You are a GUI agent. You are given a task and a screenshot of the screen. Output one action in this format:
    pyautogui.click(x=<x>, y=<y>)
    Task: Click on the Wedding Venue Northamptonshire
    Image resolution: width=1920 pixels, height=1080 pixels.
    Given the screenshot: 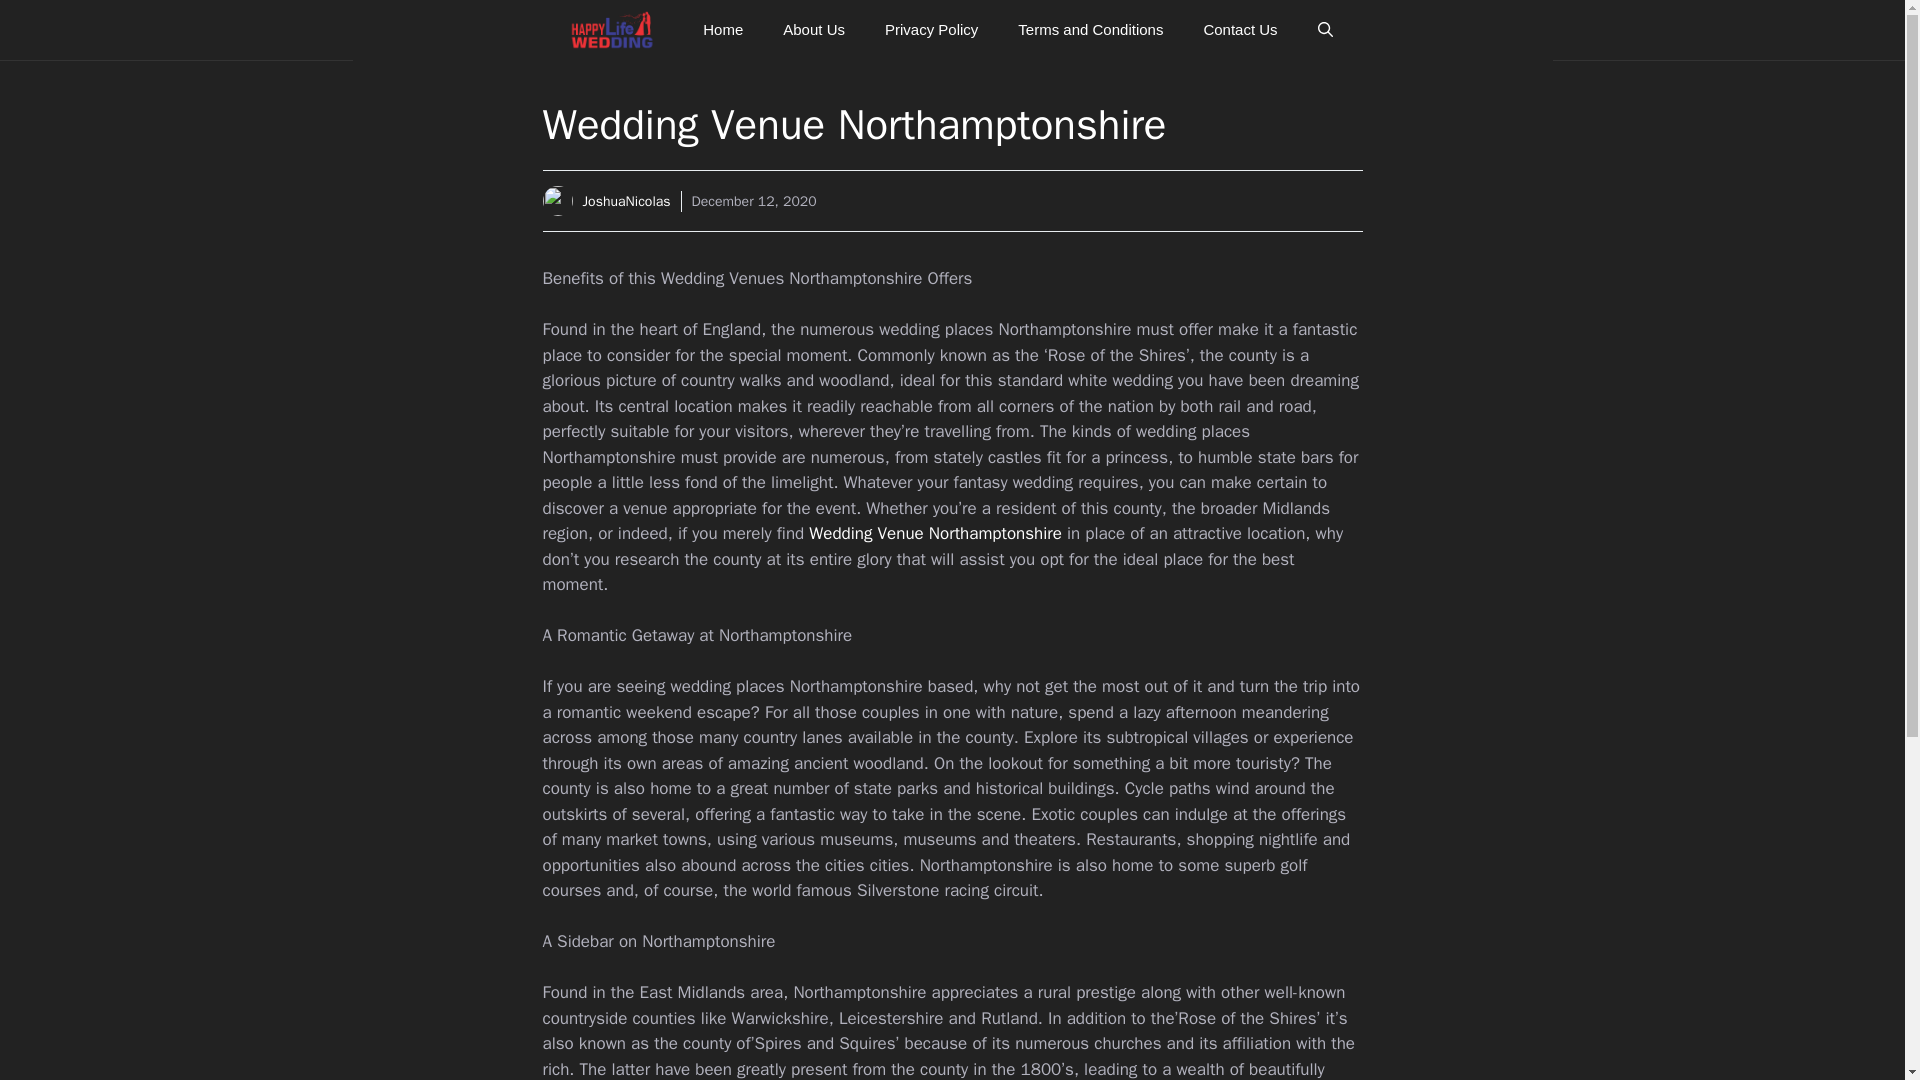 What is the action you would take?
    pyautogui.click(x=934, y=533)
    